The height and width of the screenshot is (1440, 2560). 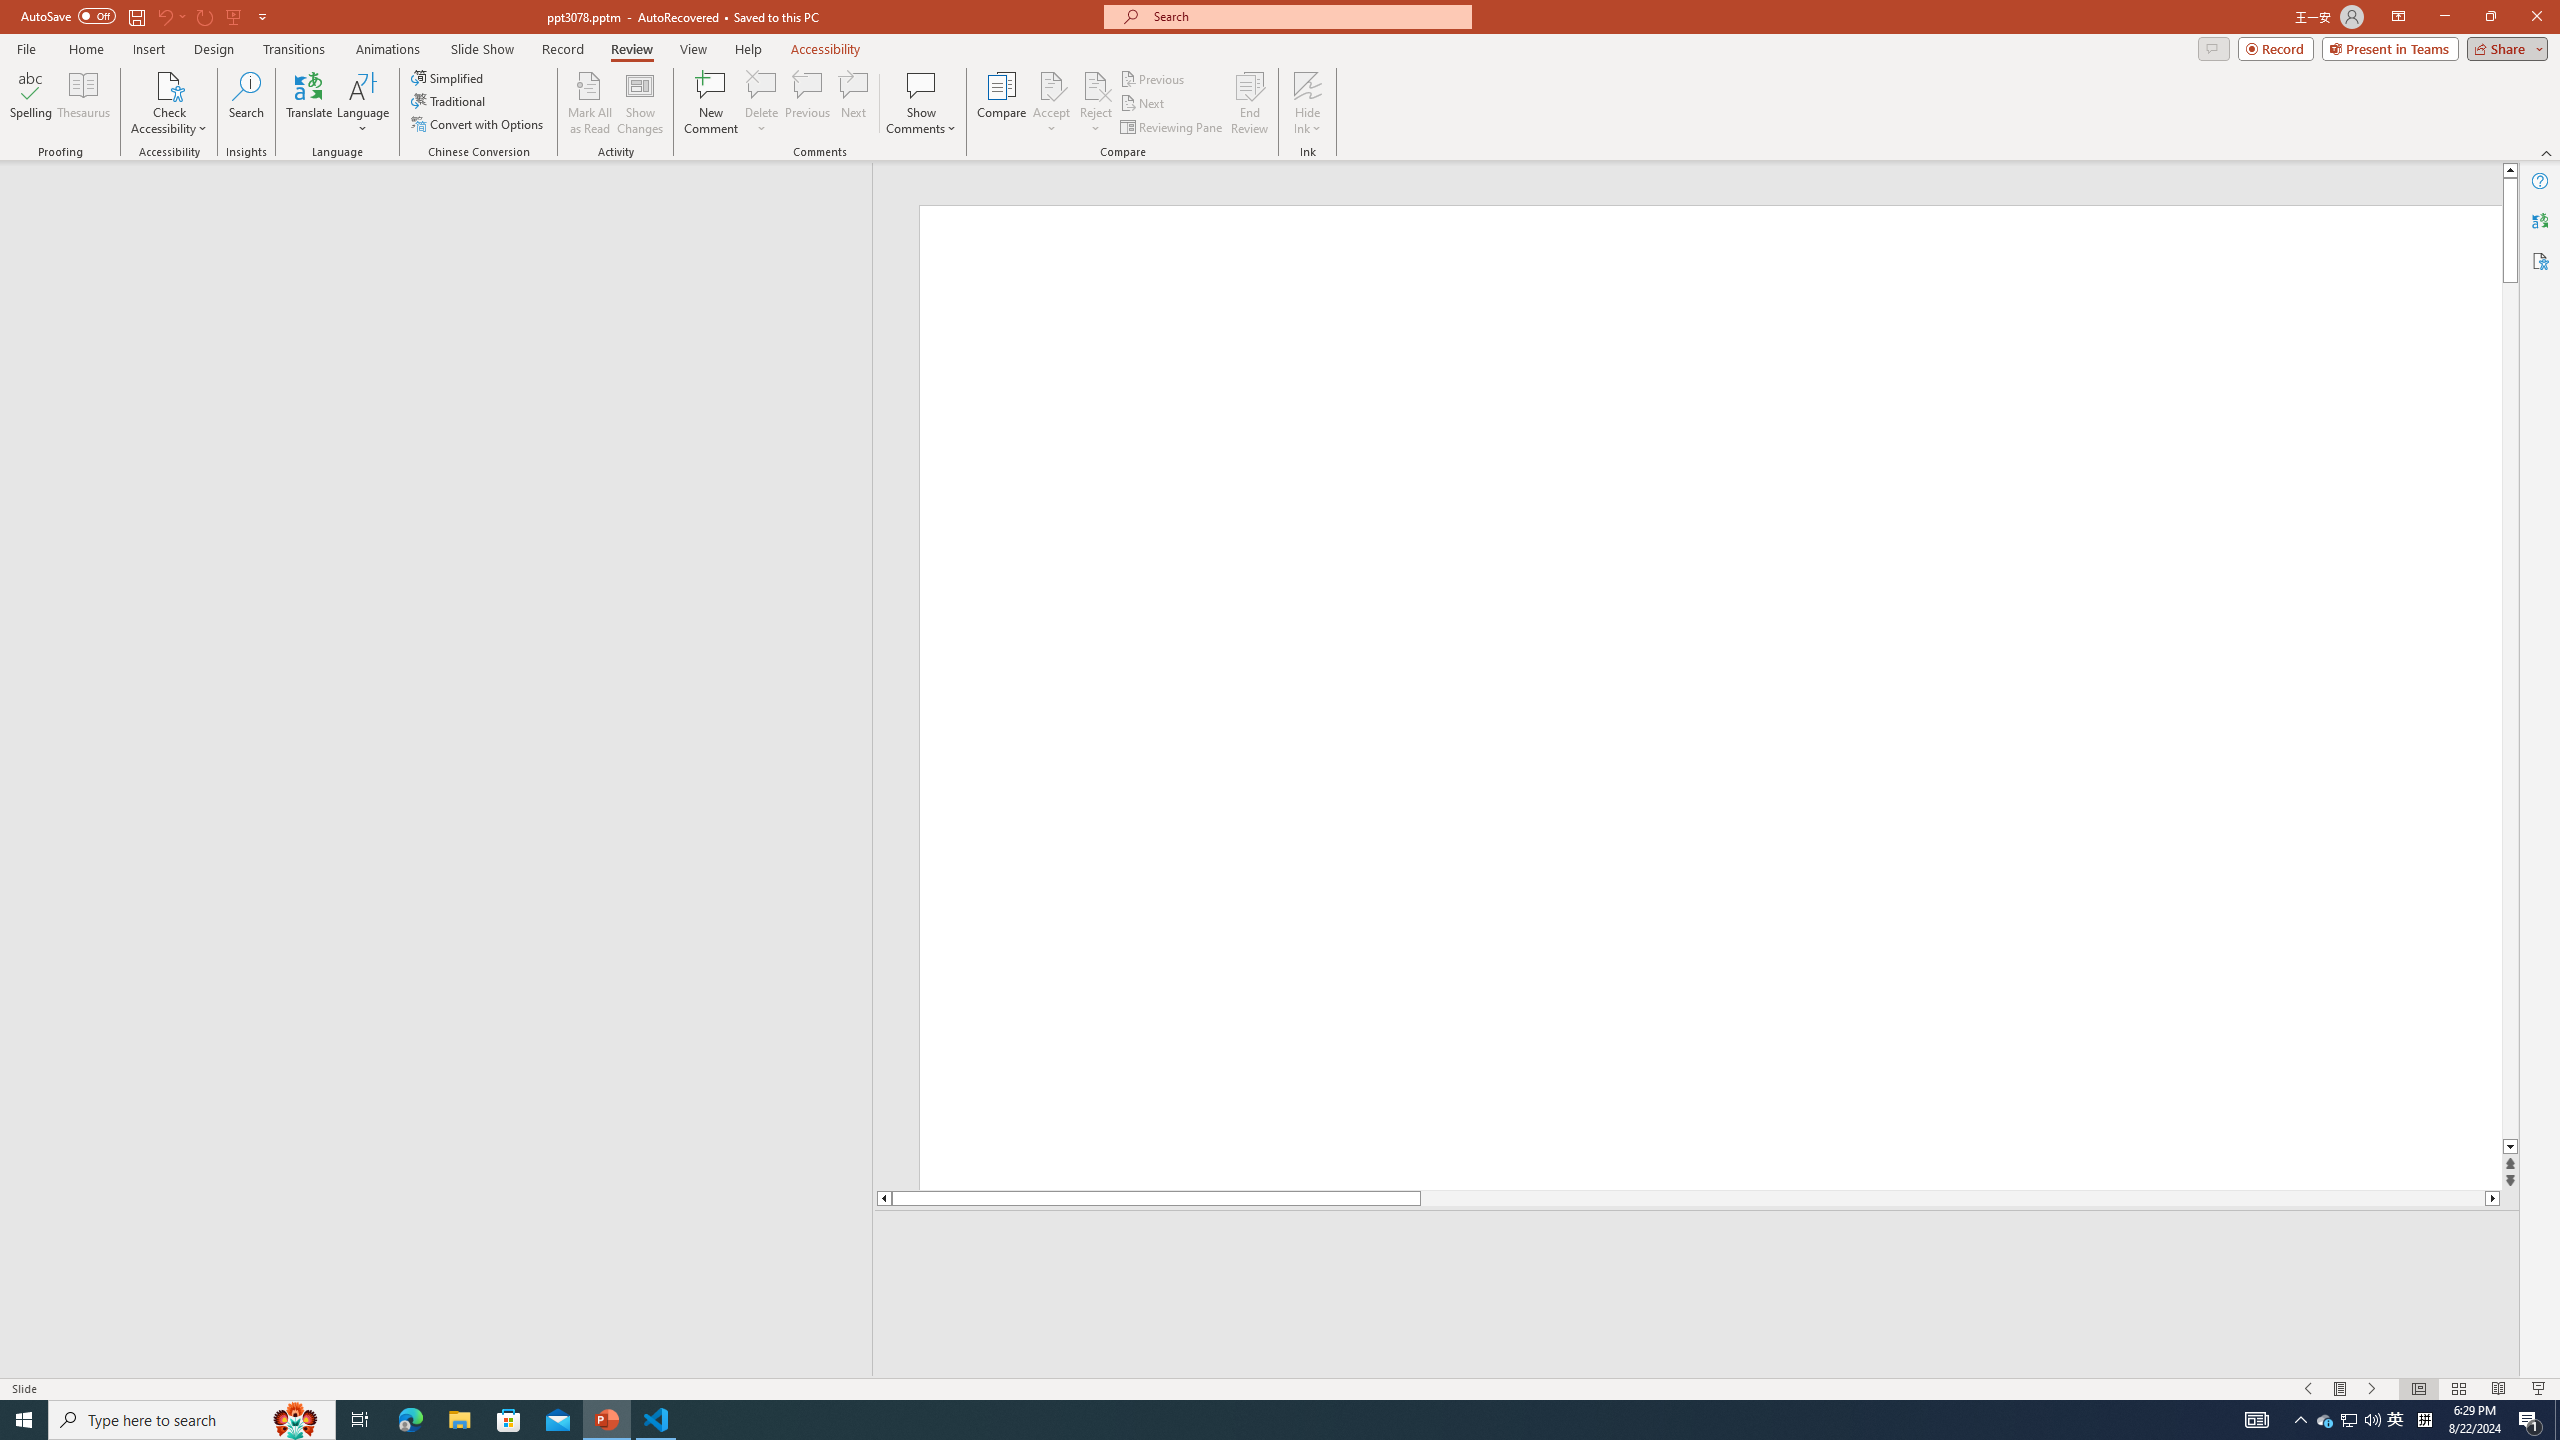 I want to click on New Comment, so click(x=710, y=103).